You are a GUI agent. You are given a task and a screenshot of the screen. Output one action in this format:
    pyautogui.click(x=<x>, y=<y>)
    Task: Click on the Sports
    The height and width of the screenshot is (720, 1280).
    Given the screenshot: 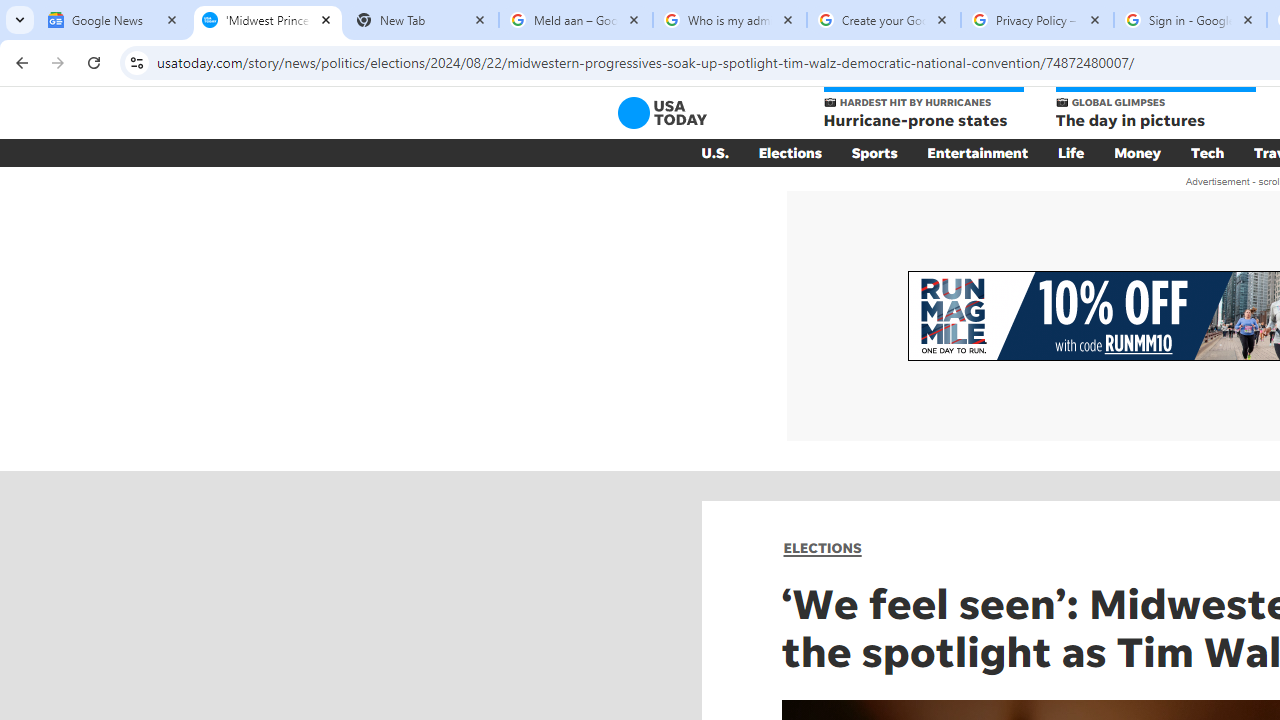 What is the action you would take?
    pyautogui.click(x=874, y=152)
    